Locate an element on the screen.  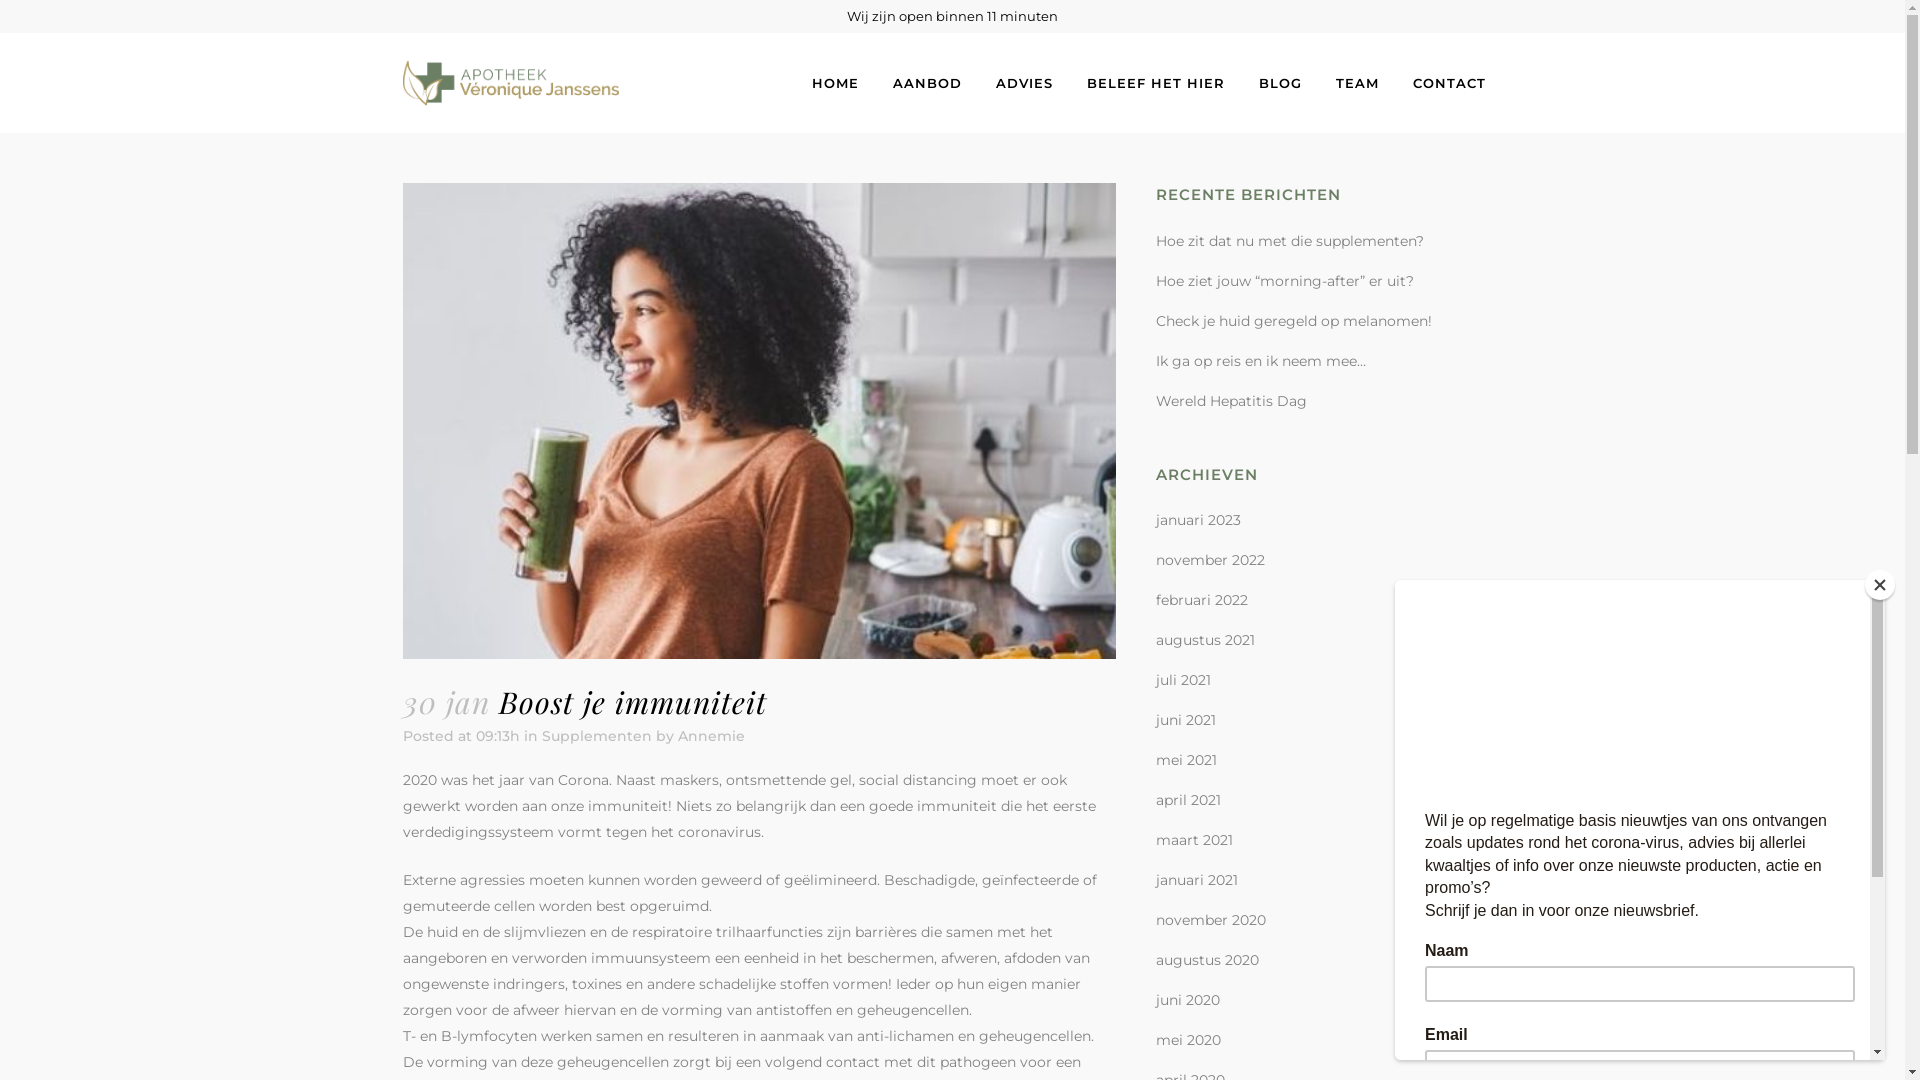
januari 2023 is located at coordinates (1198, 520).